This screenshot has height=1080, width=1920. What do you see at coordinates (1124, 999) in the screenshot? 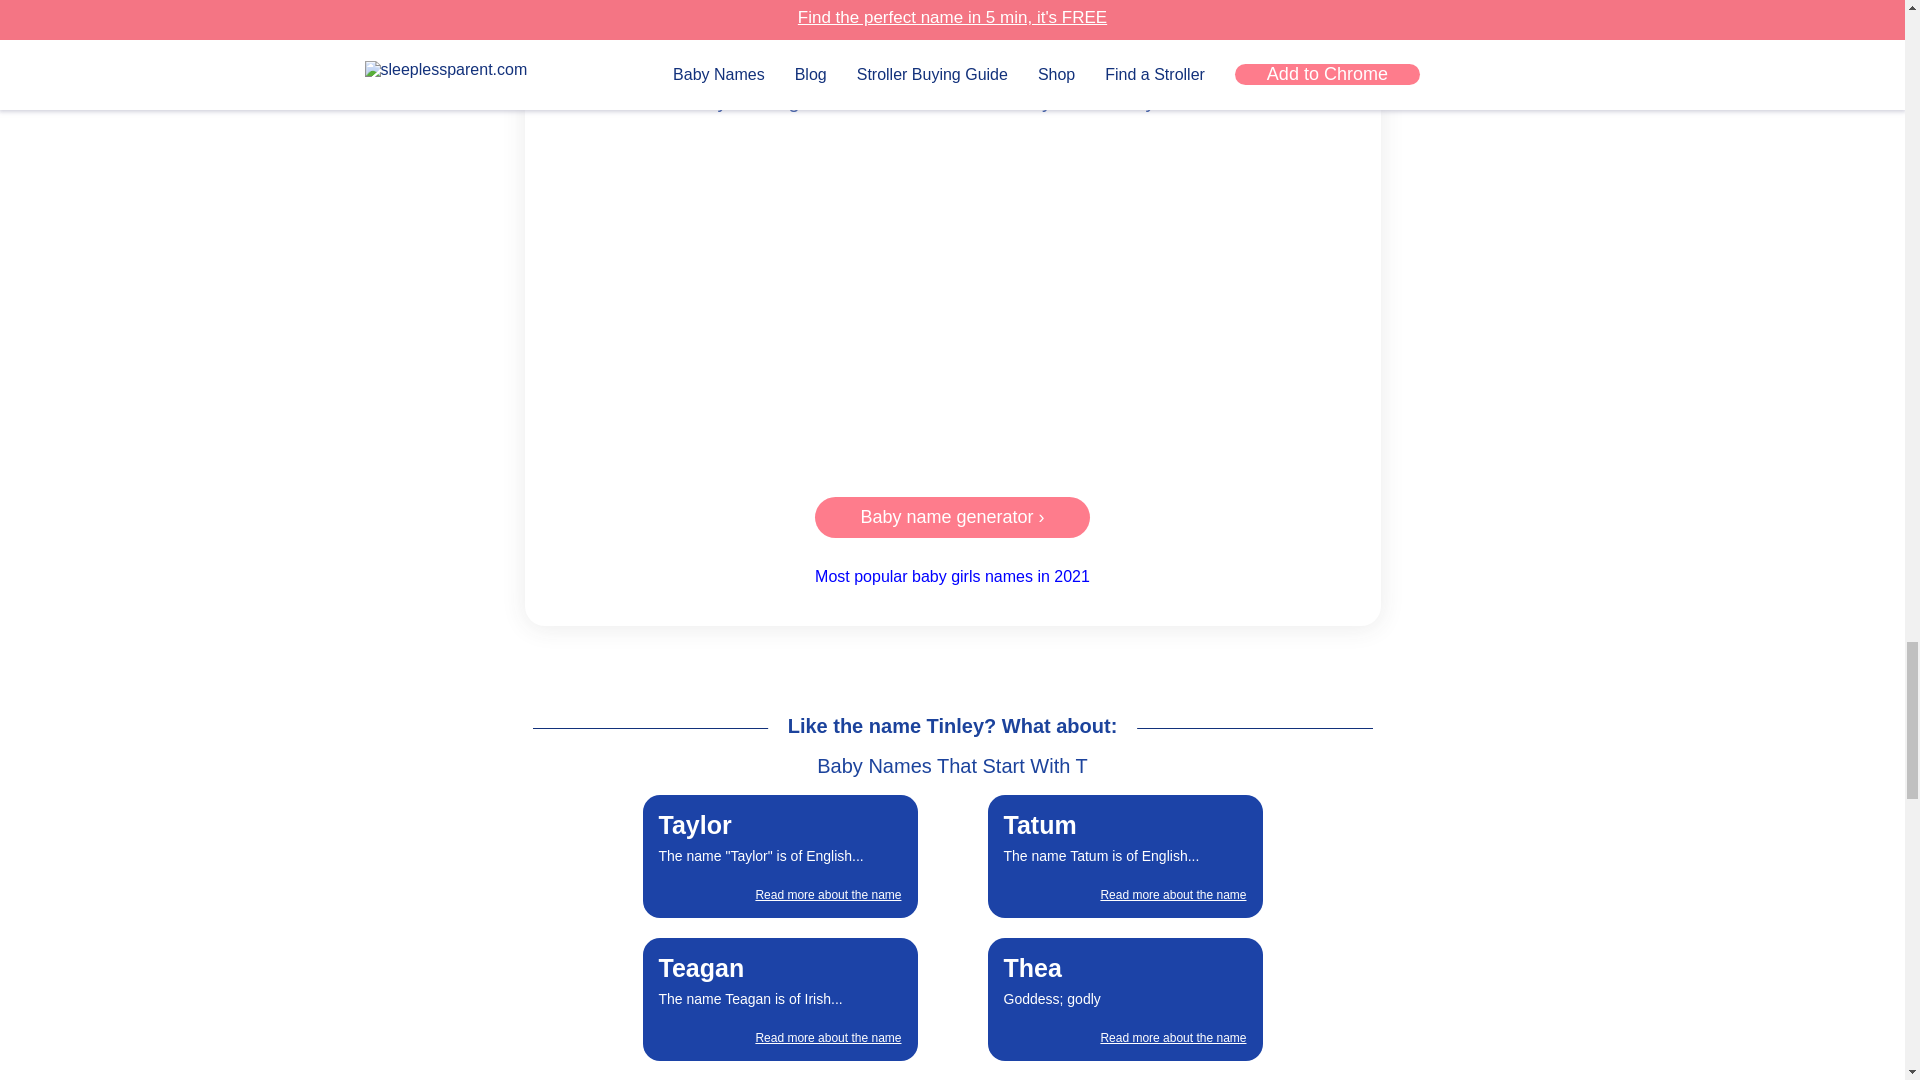
I see `Most popular baby girls names in 2021` at bounding box center [1124, 999].